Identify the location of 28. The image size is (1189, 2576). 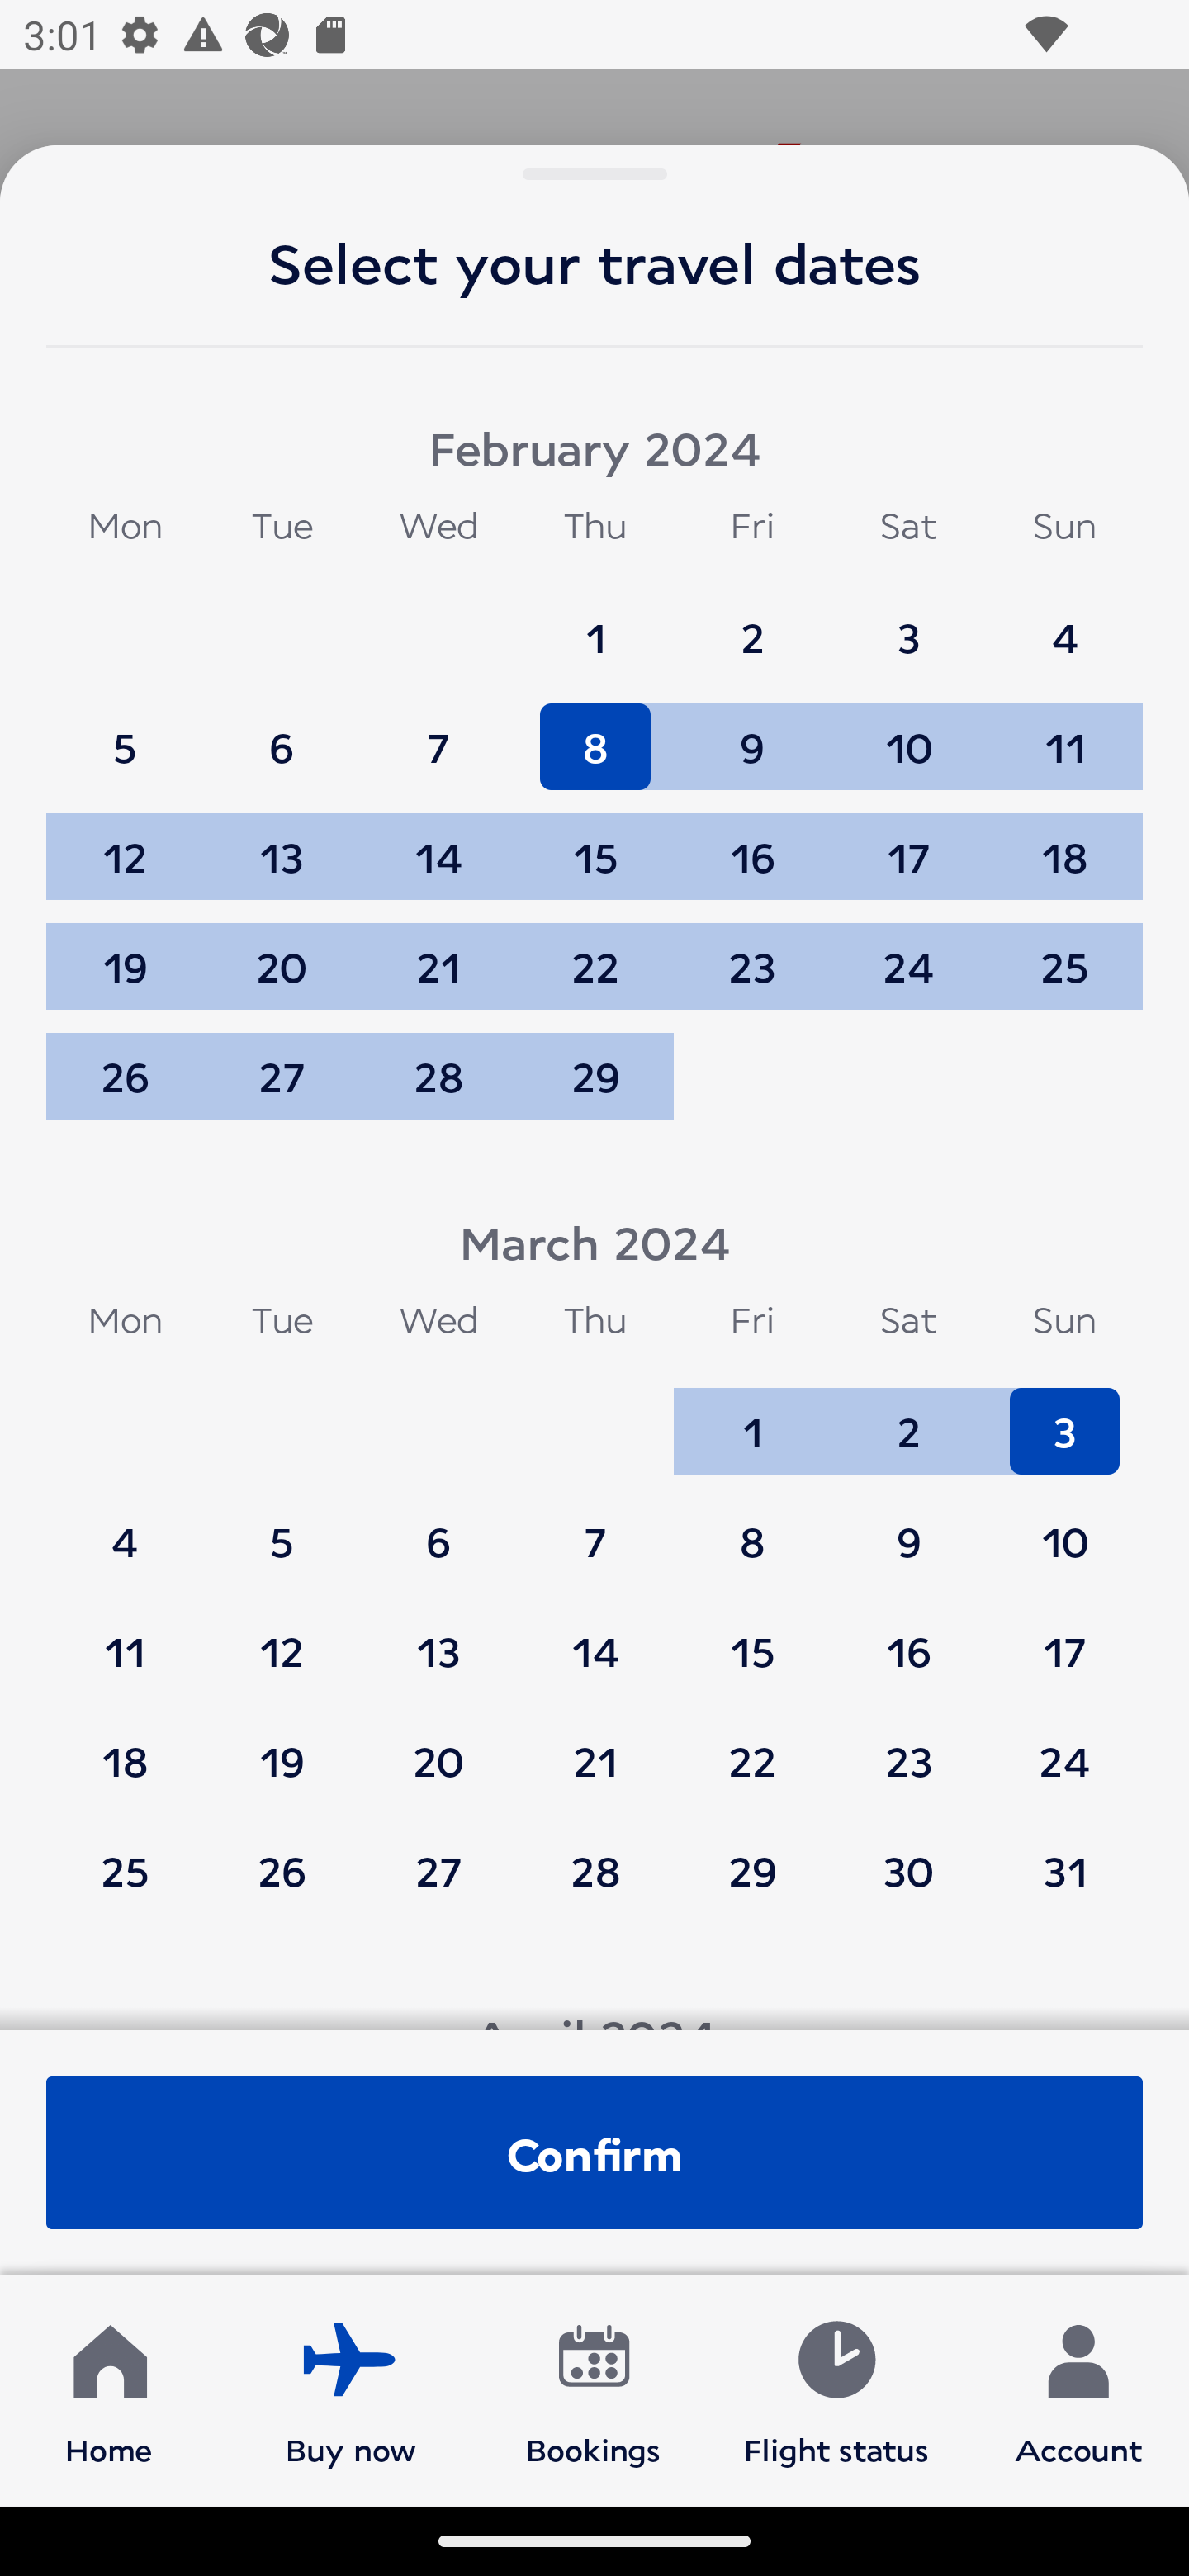
(595, 1869).